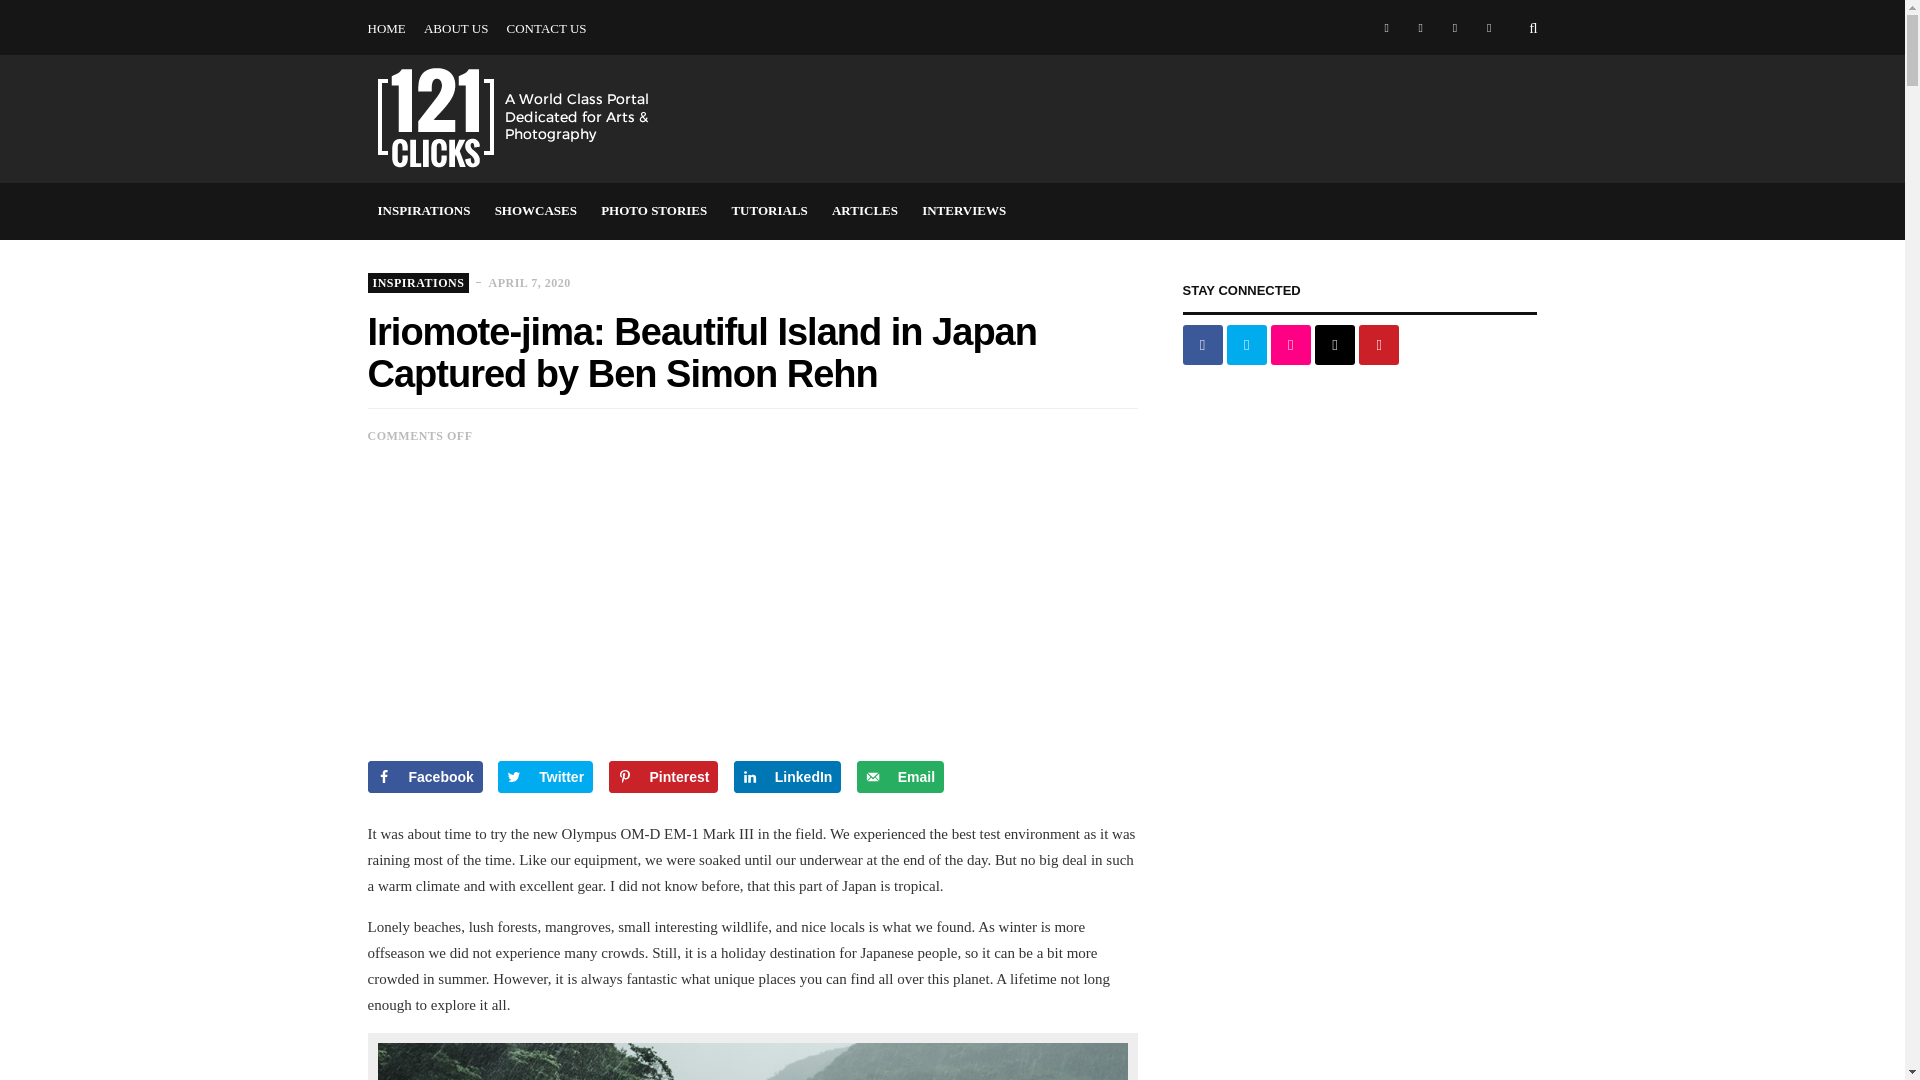 The image size is (1920, 1080). Describe the element at coordinates (864, 210) in the screenshot. I see `ARTICLES` at that location.